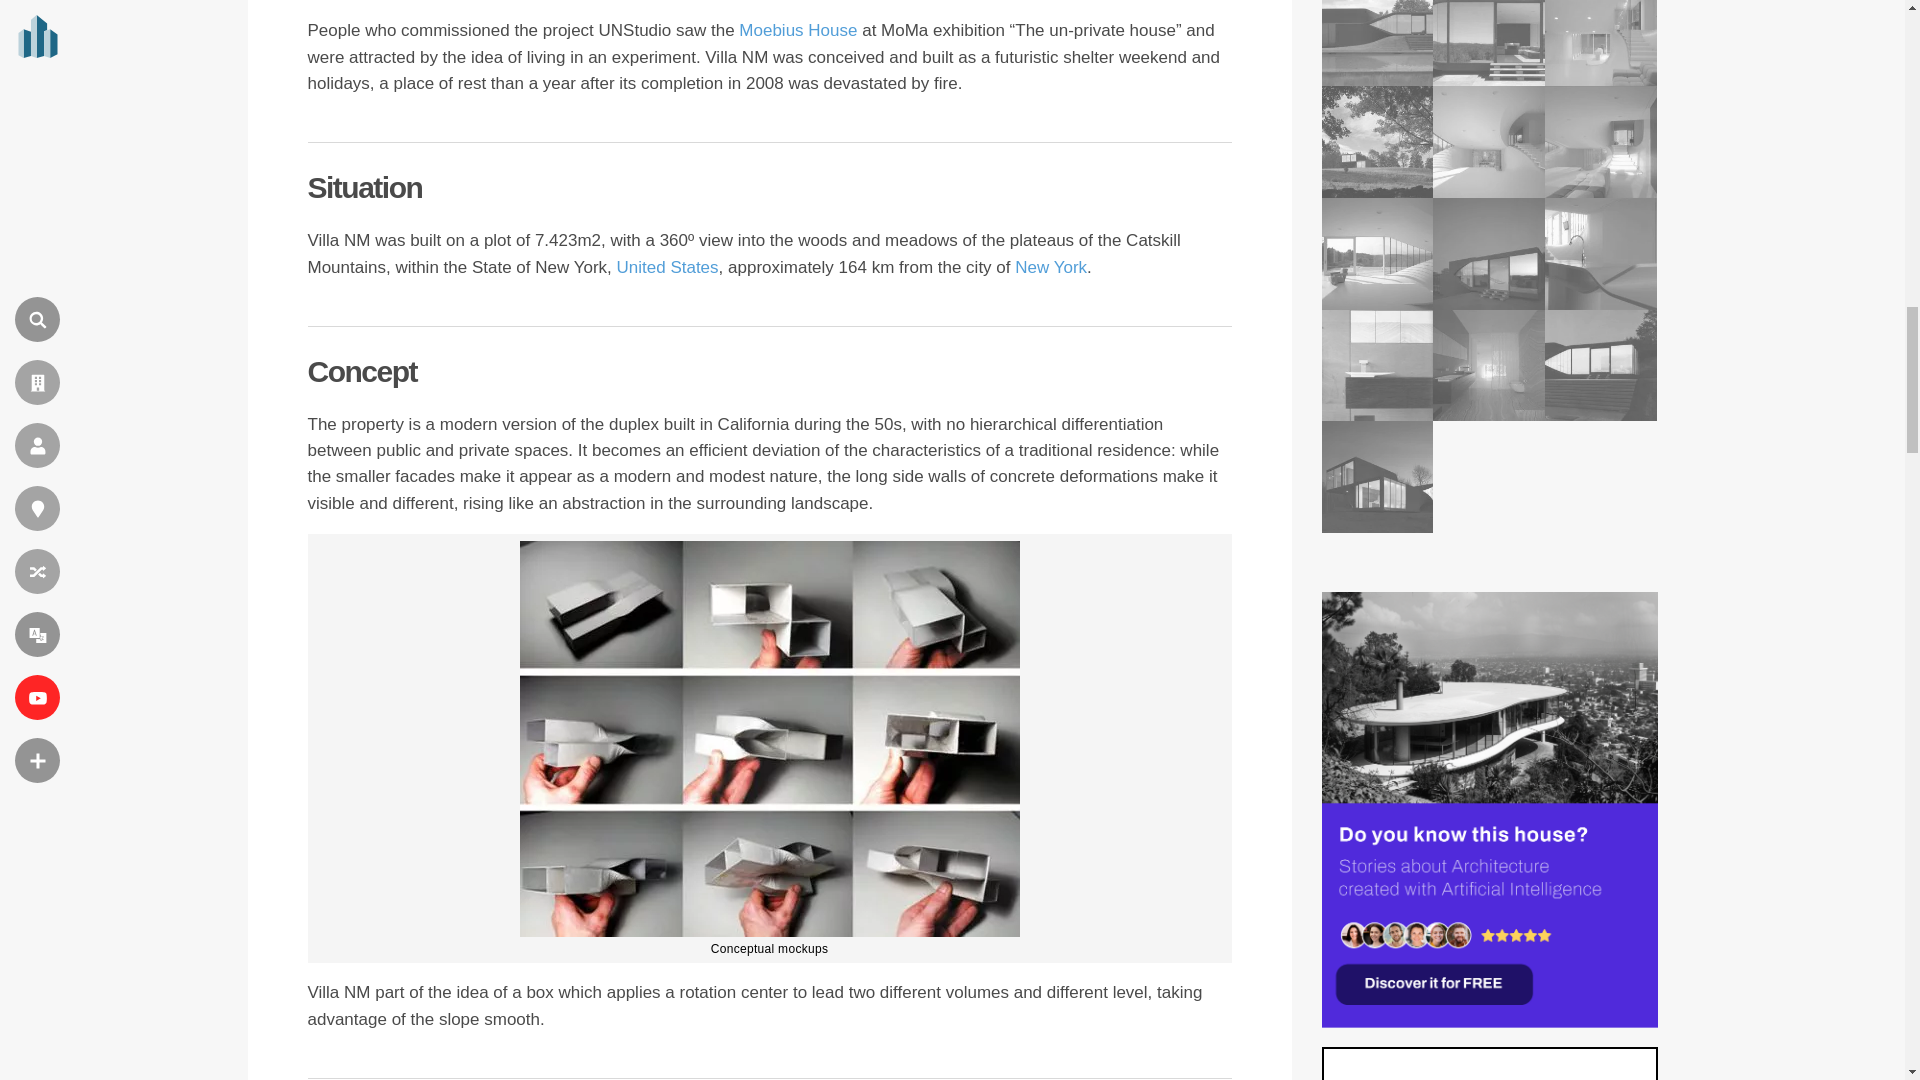 This screenshot has height=1080, width=1920. I want to click on Moebius House, so click(798, 30).